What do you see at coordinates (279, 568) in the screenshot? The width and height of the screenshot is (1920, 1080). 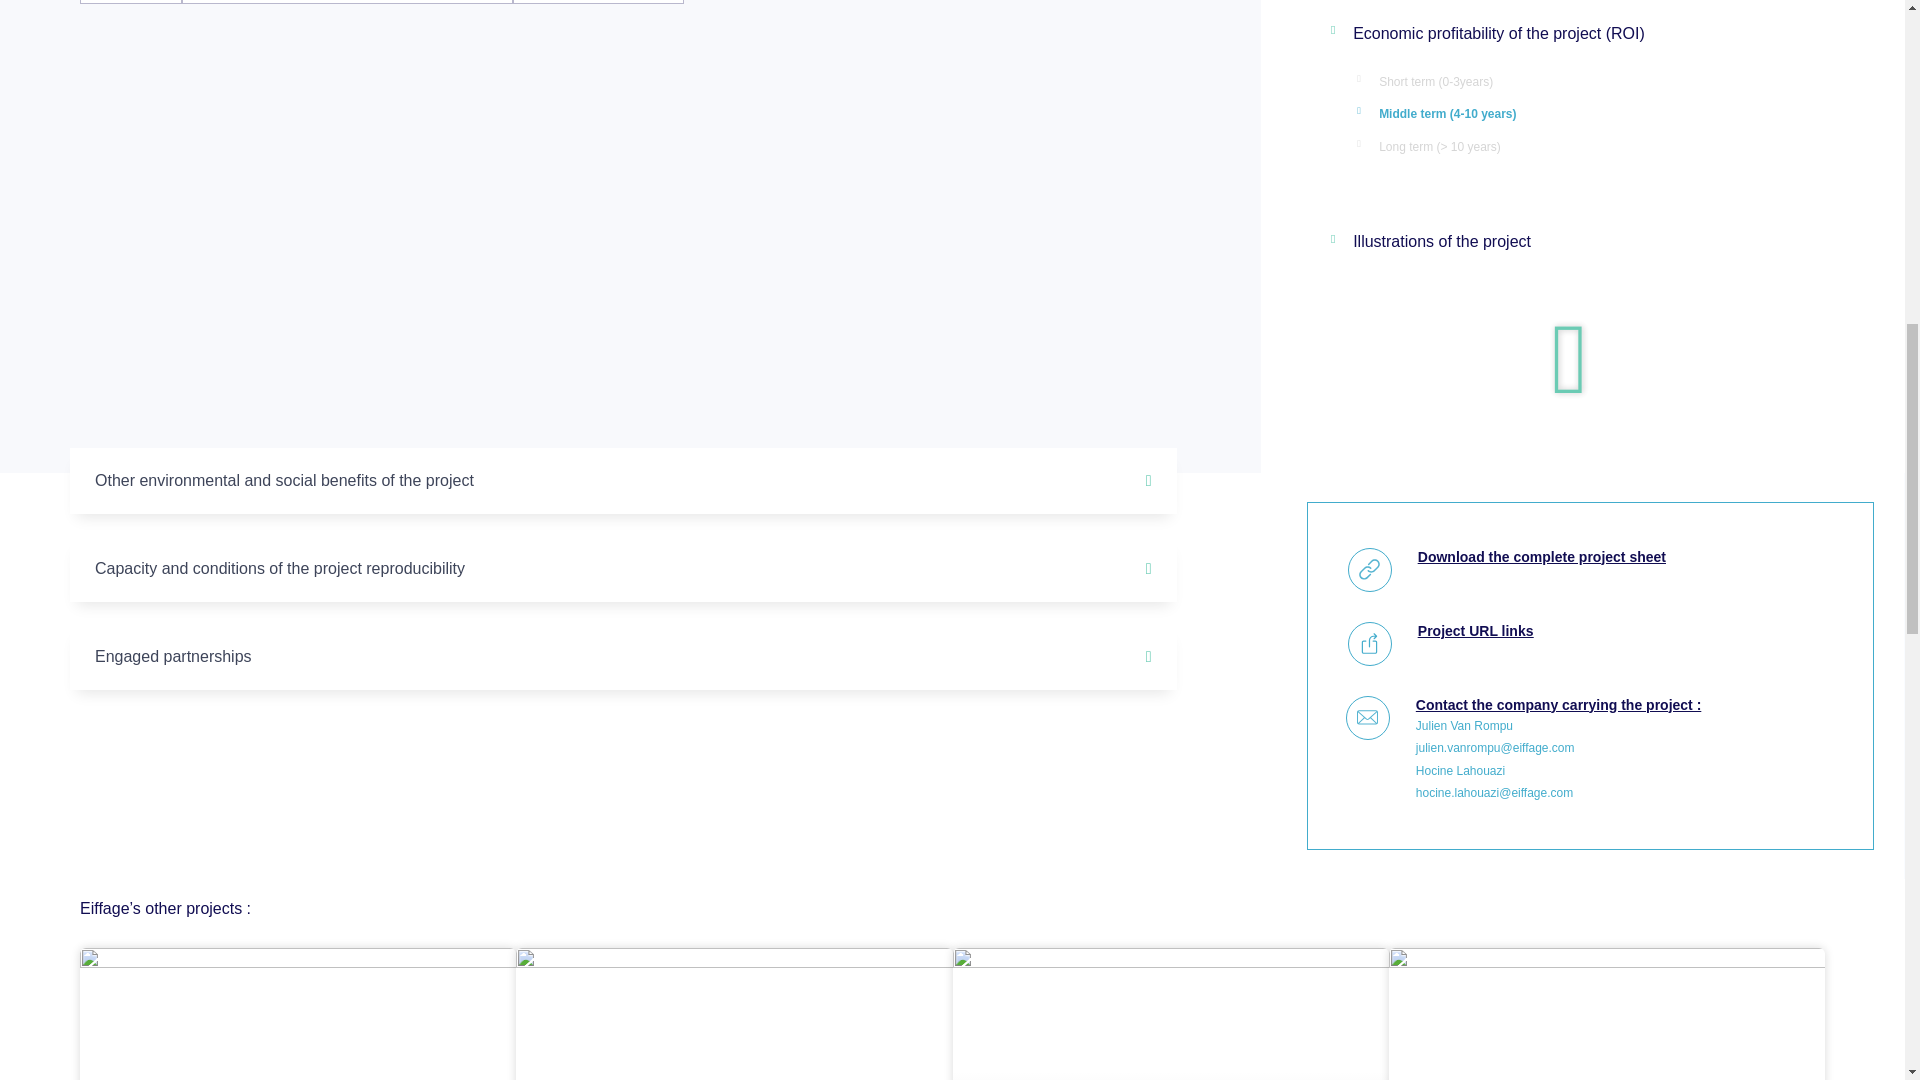 I see `Capacity and conditions of the project reproducibility` at bounding box center [279, 568].